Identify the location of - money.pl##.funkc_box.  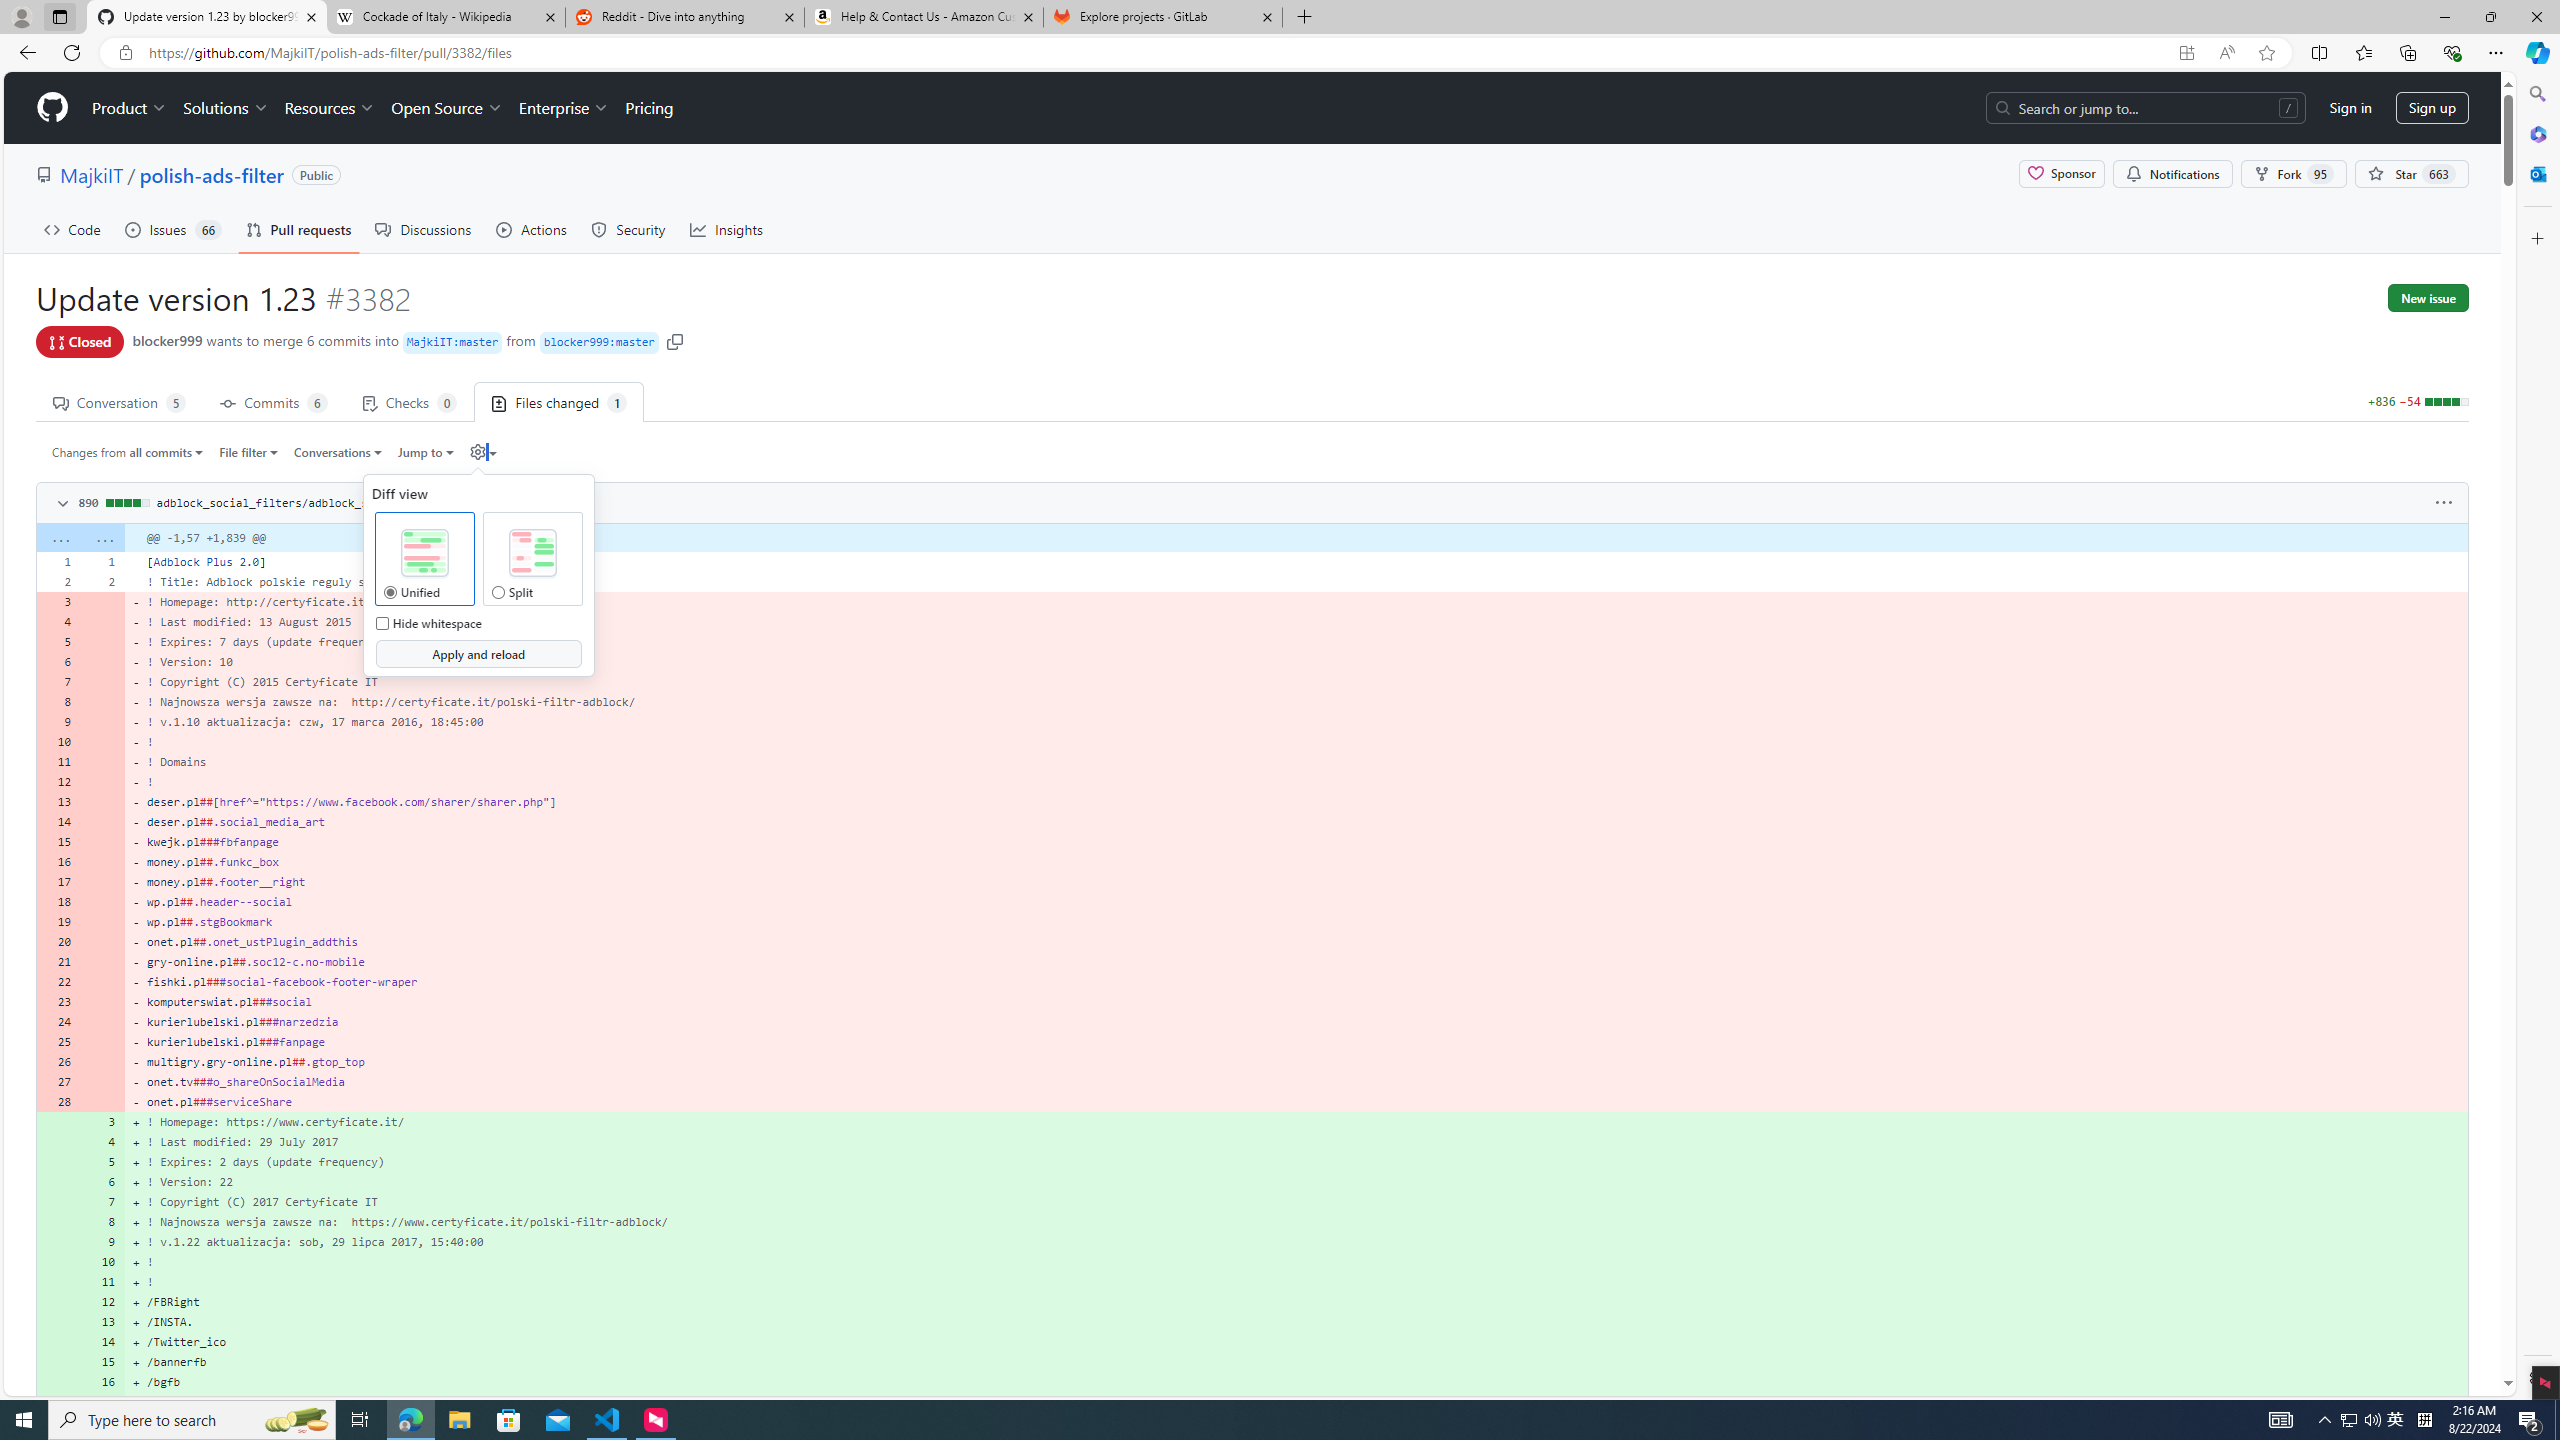
(1296, 862).